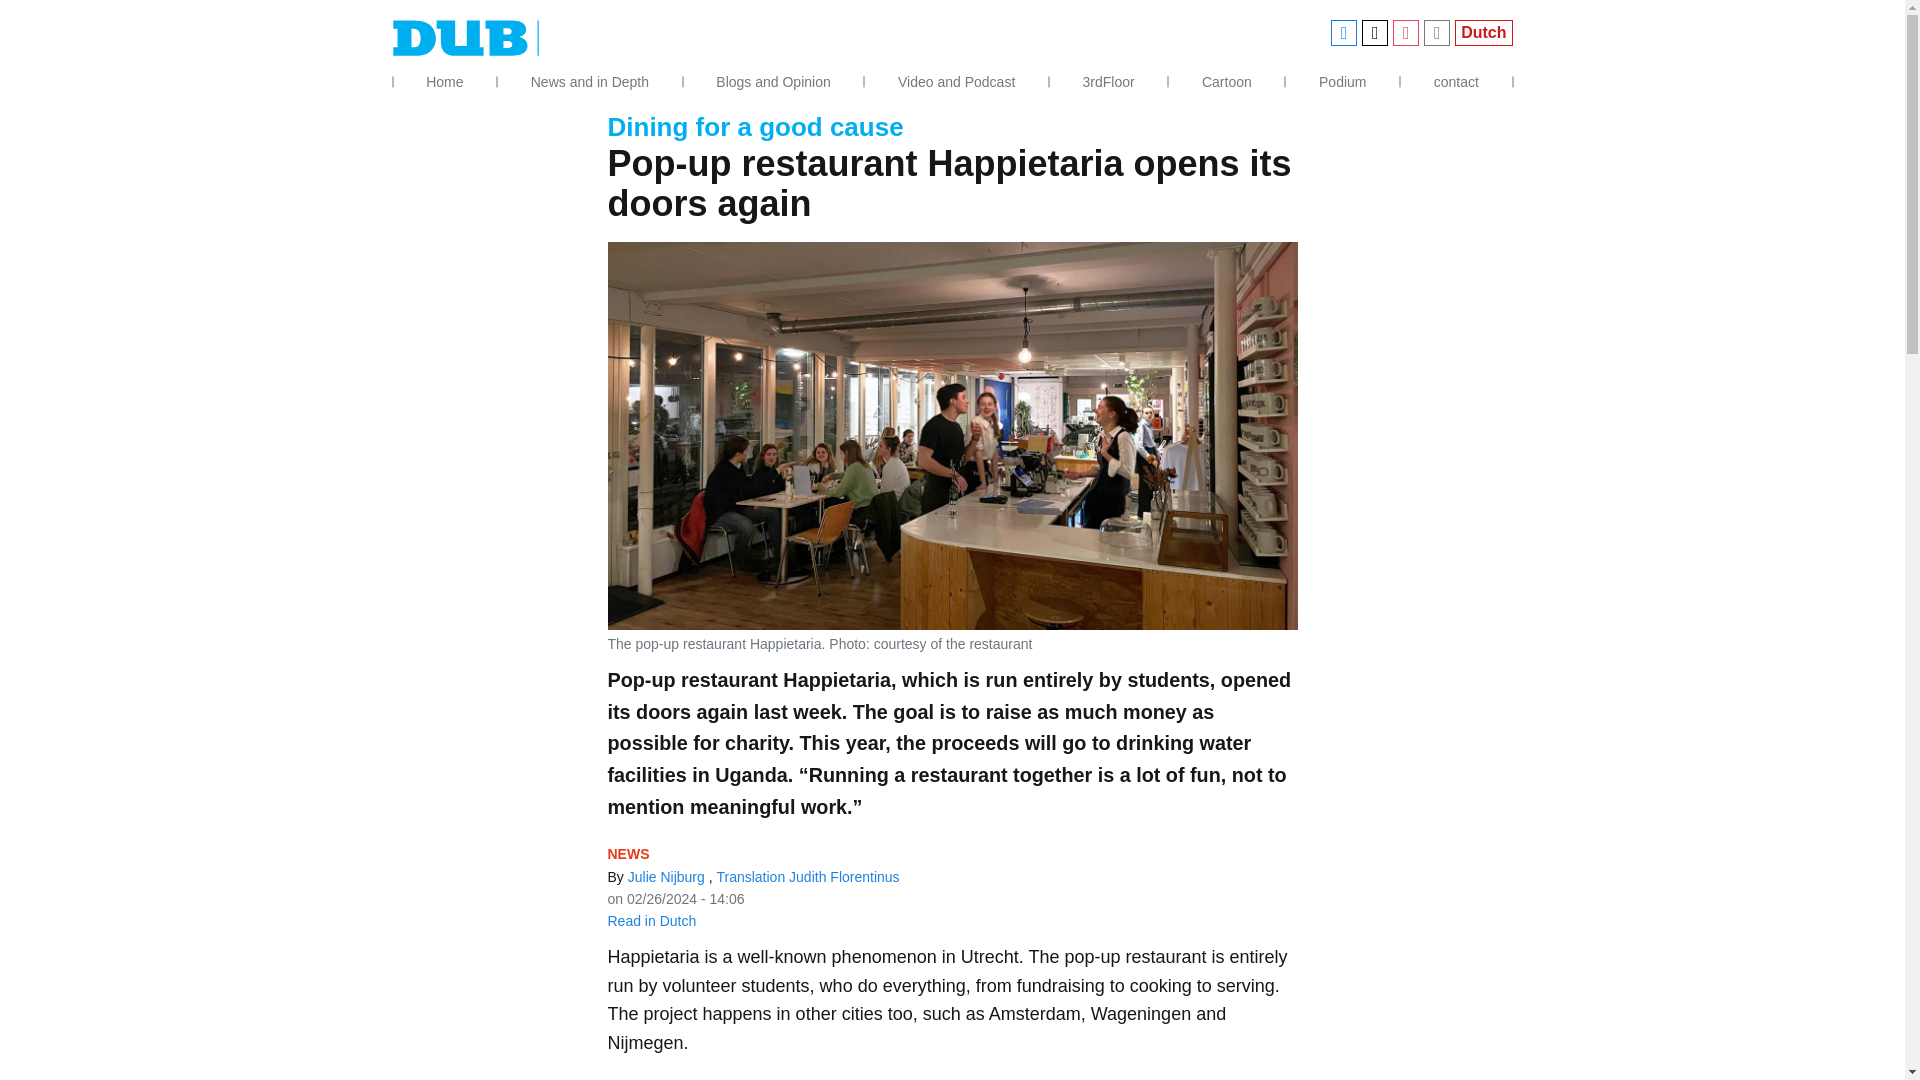  Describe the element at coordinates (629, 853) in the screenshot. I see `NEWS` at that location.